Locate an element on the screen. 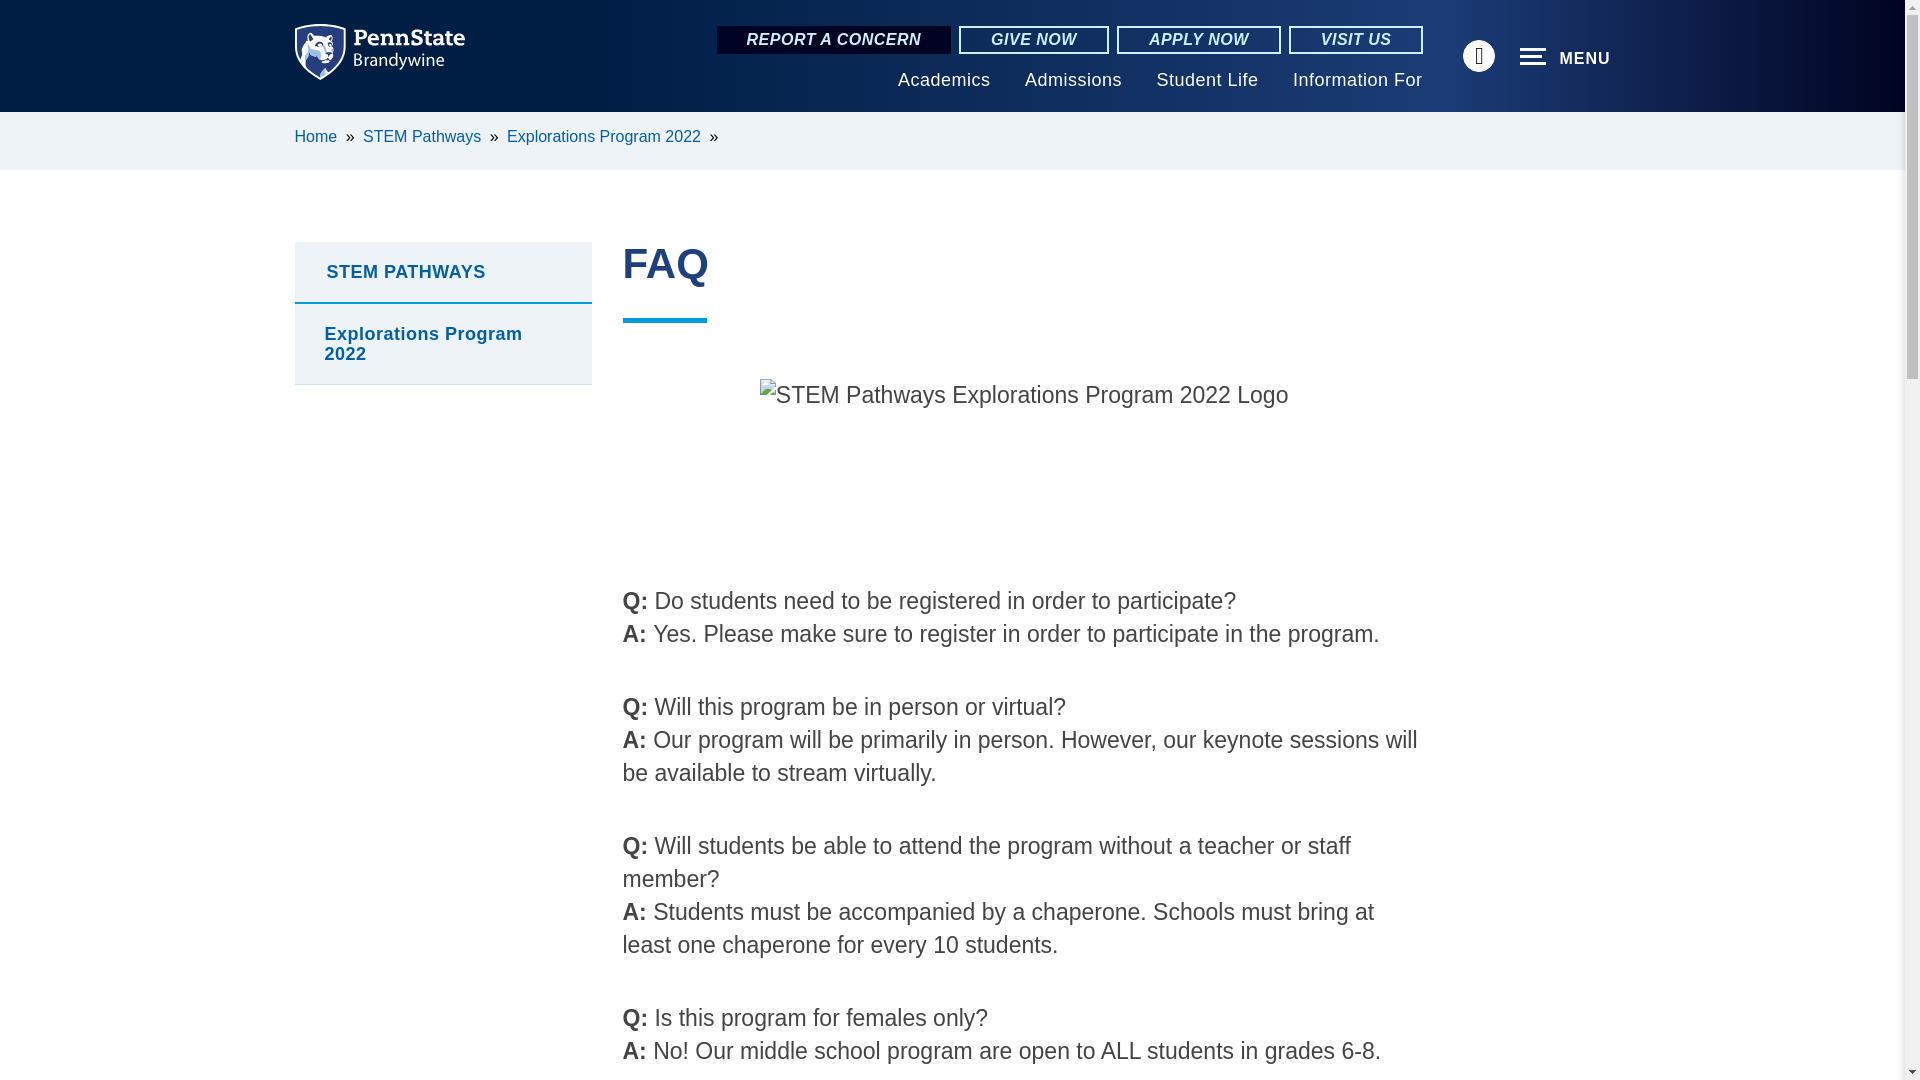 Image resolution: width=1920 pixels, height=1080 pixels. SKIP TO MAIN CONTENT is located at coordinates (26, 126).